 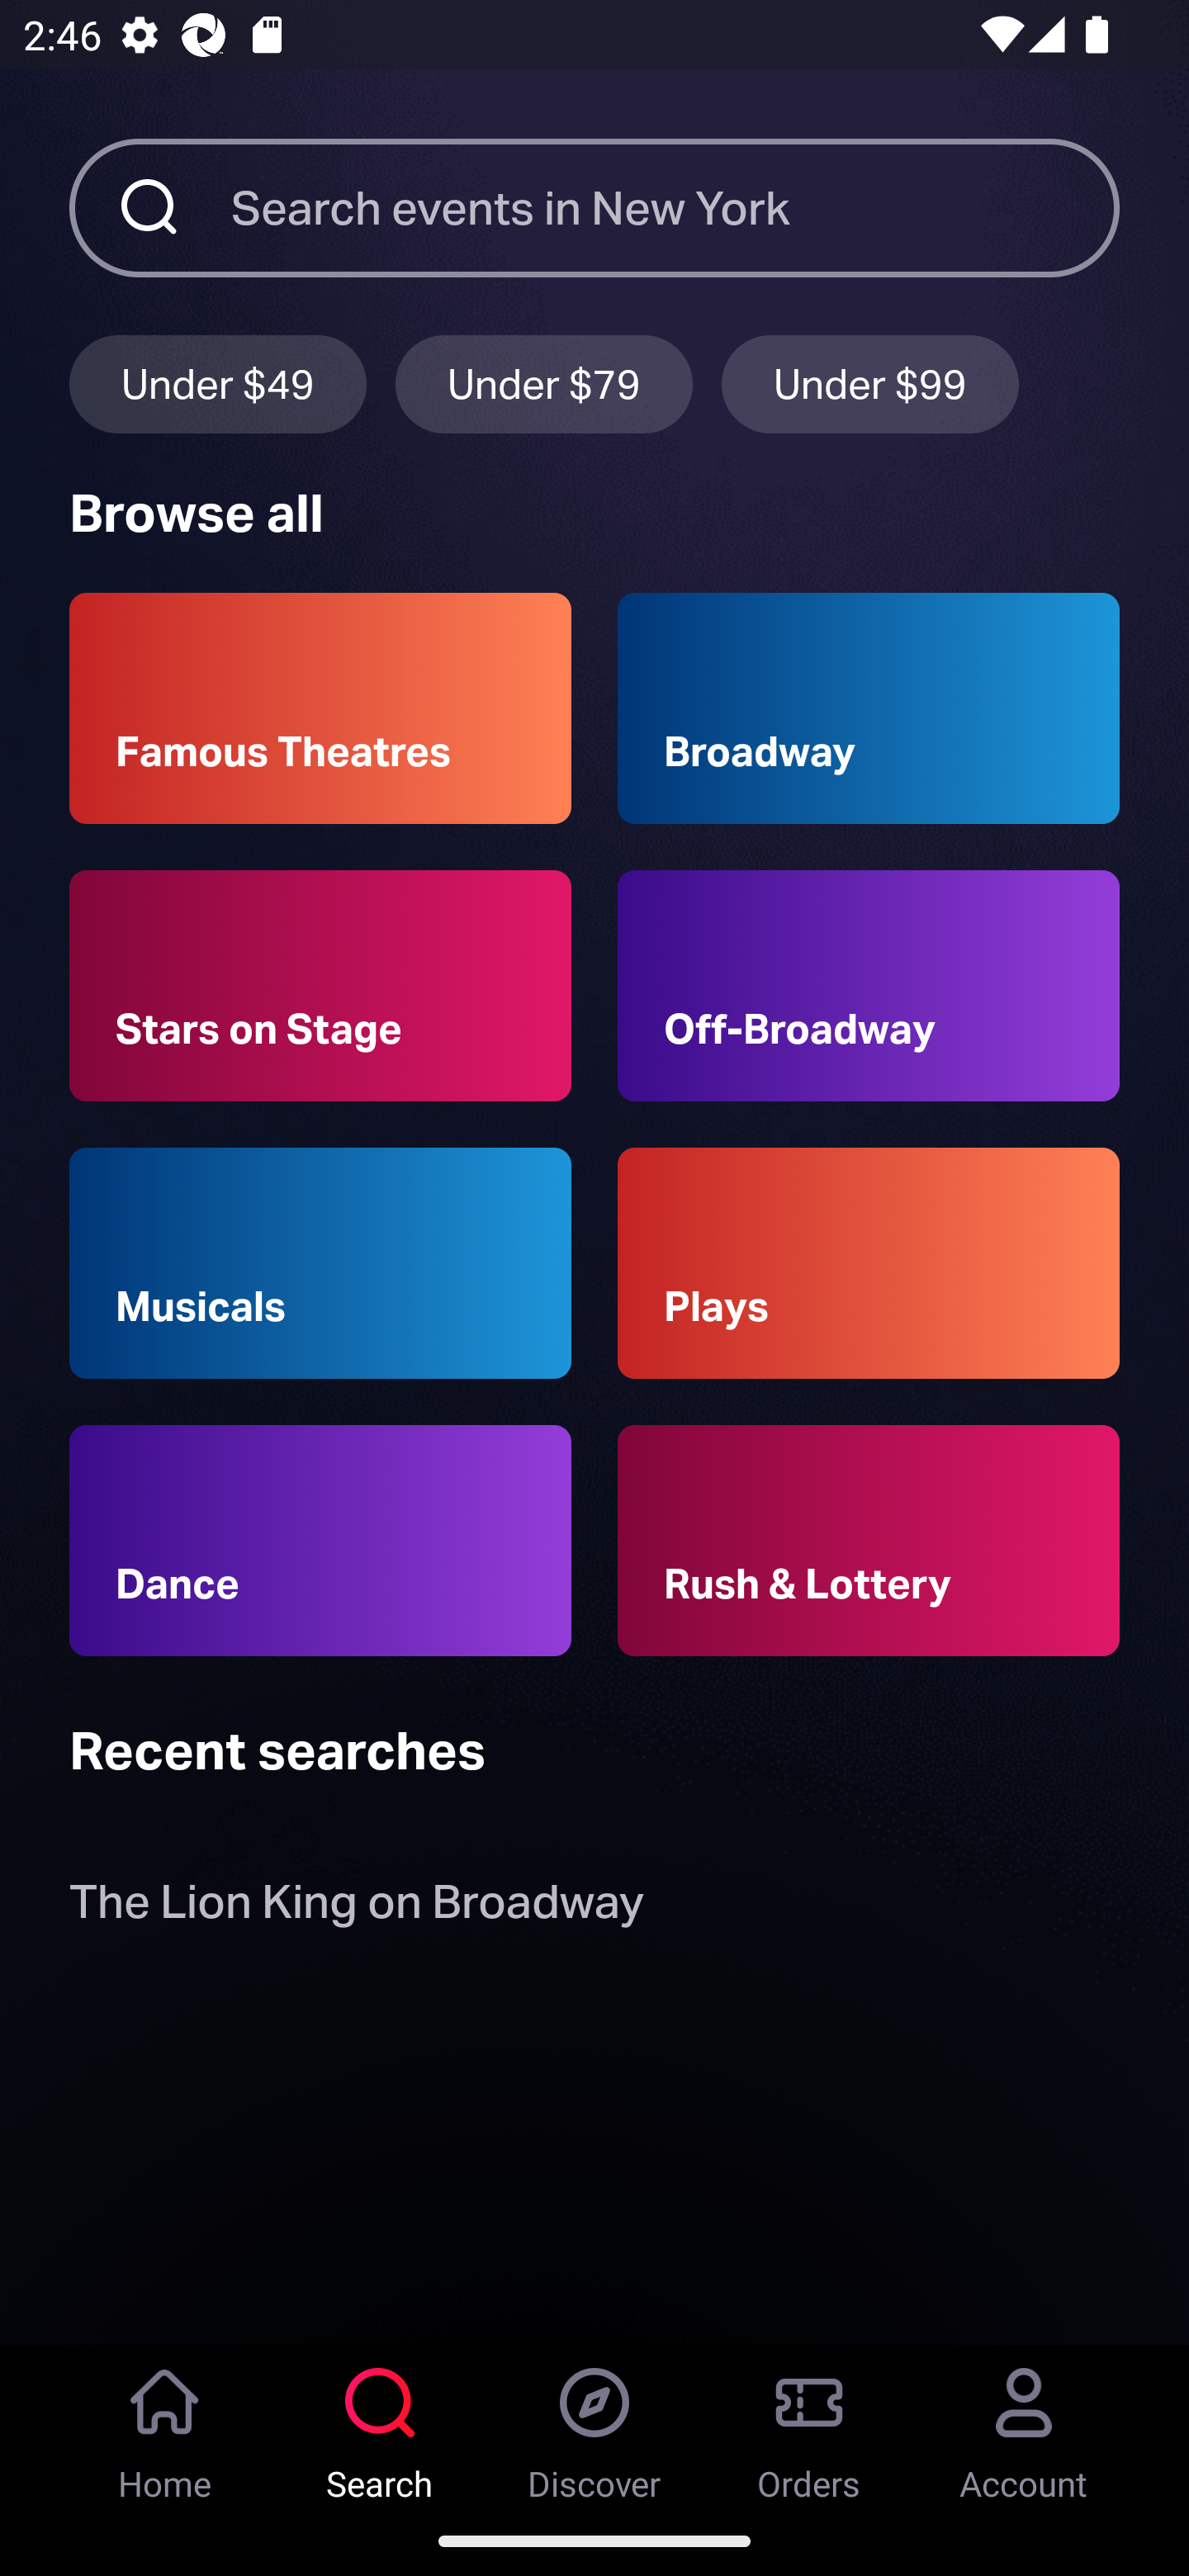 I want to click on Account, so click(x=1024, y=2425).